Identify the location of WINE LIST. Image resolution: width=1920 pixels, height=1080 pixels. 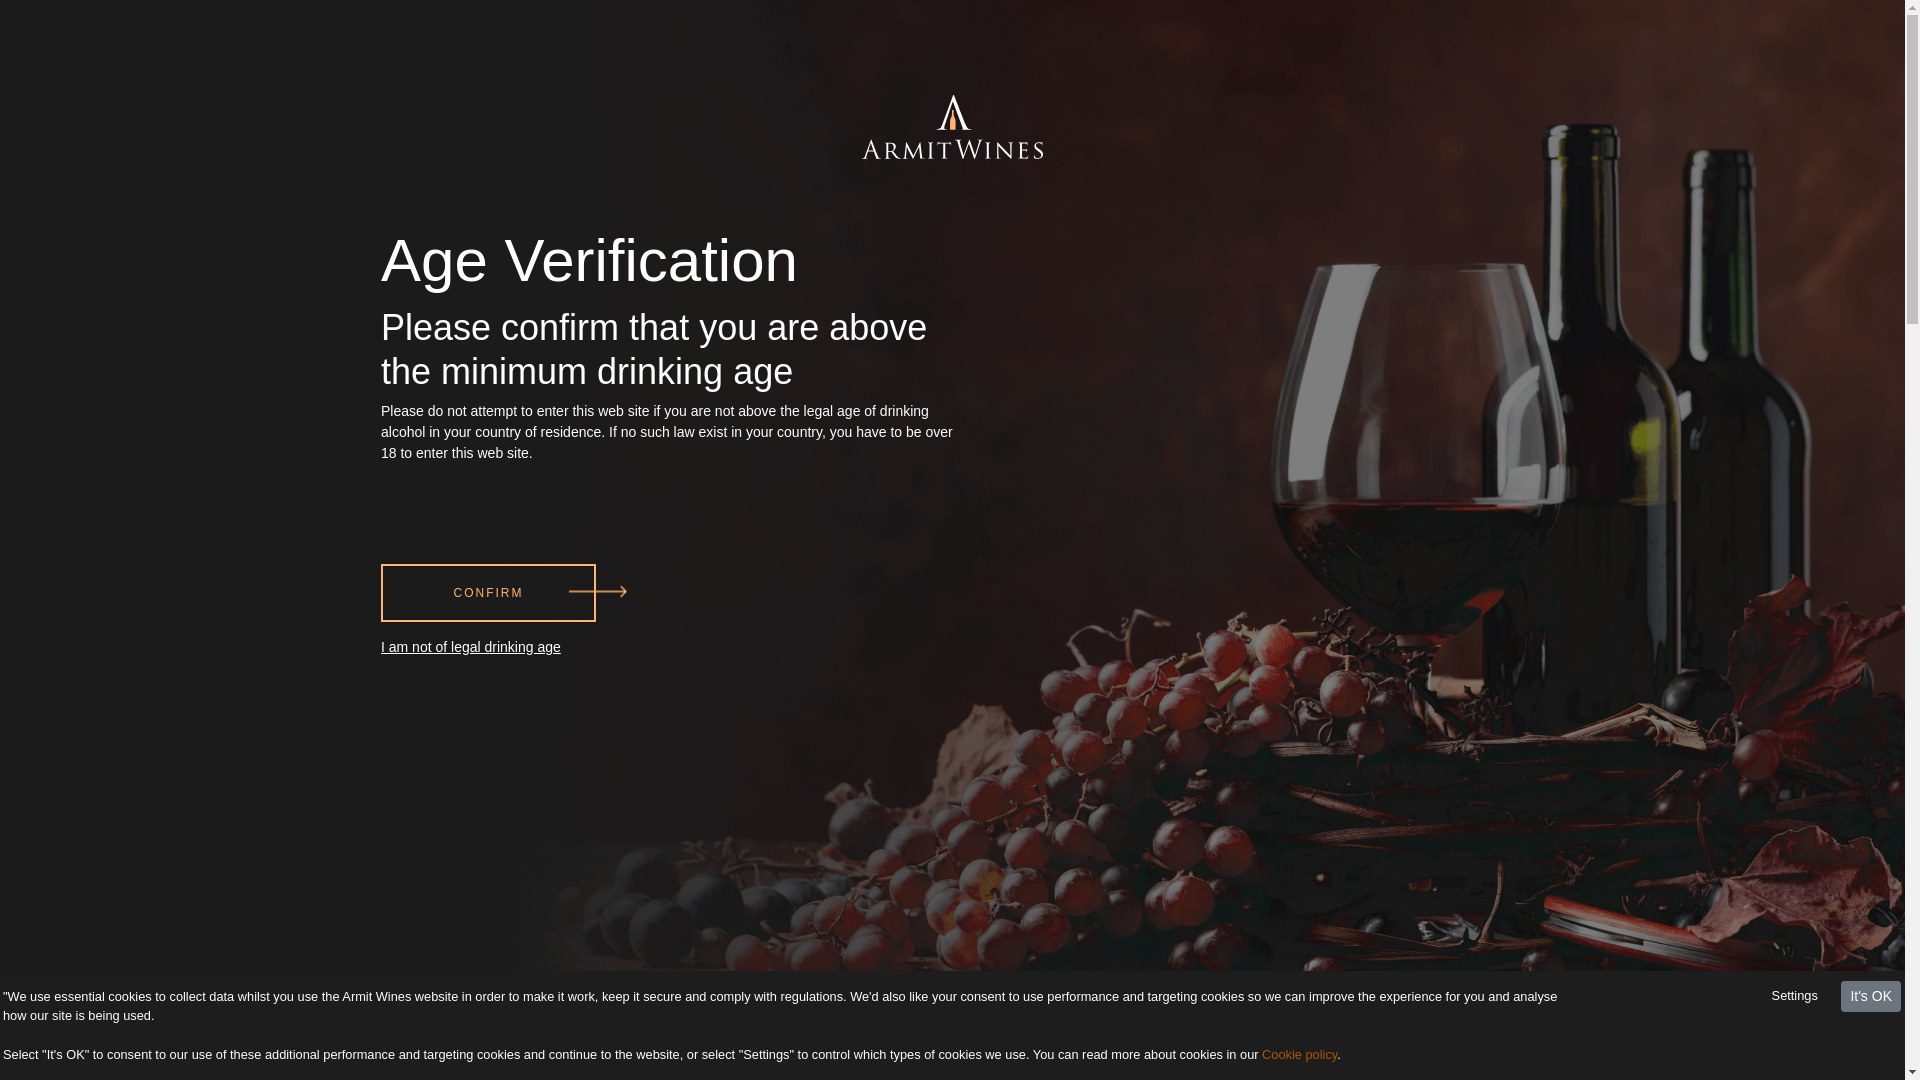
(805, 192).